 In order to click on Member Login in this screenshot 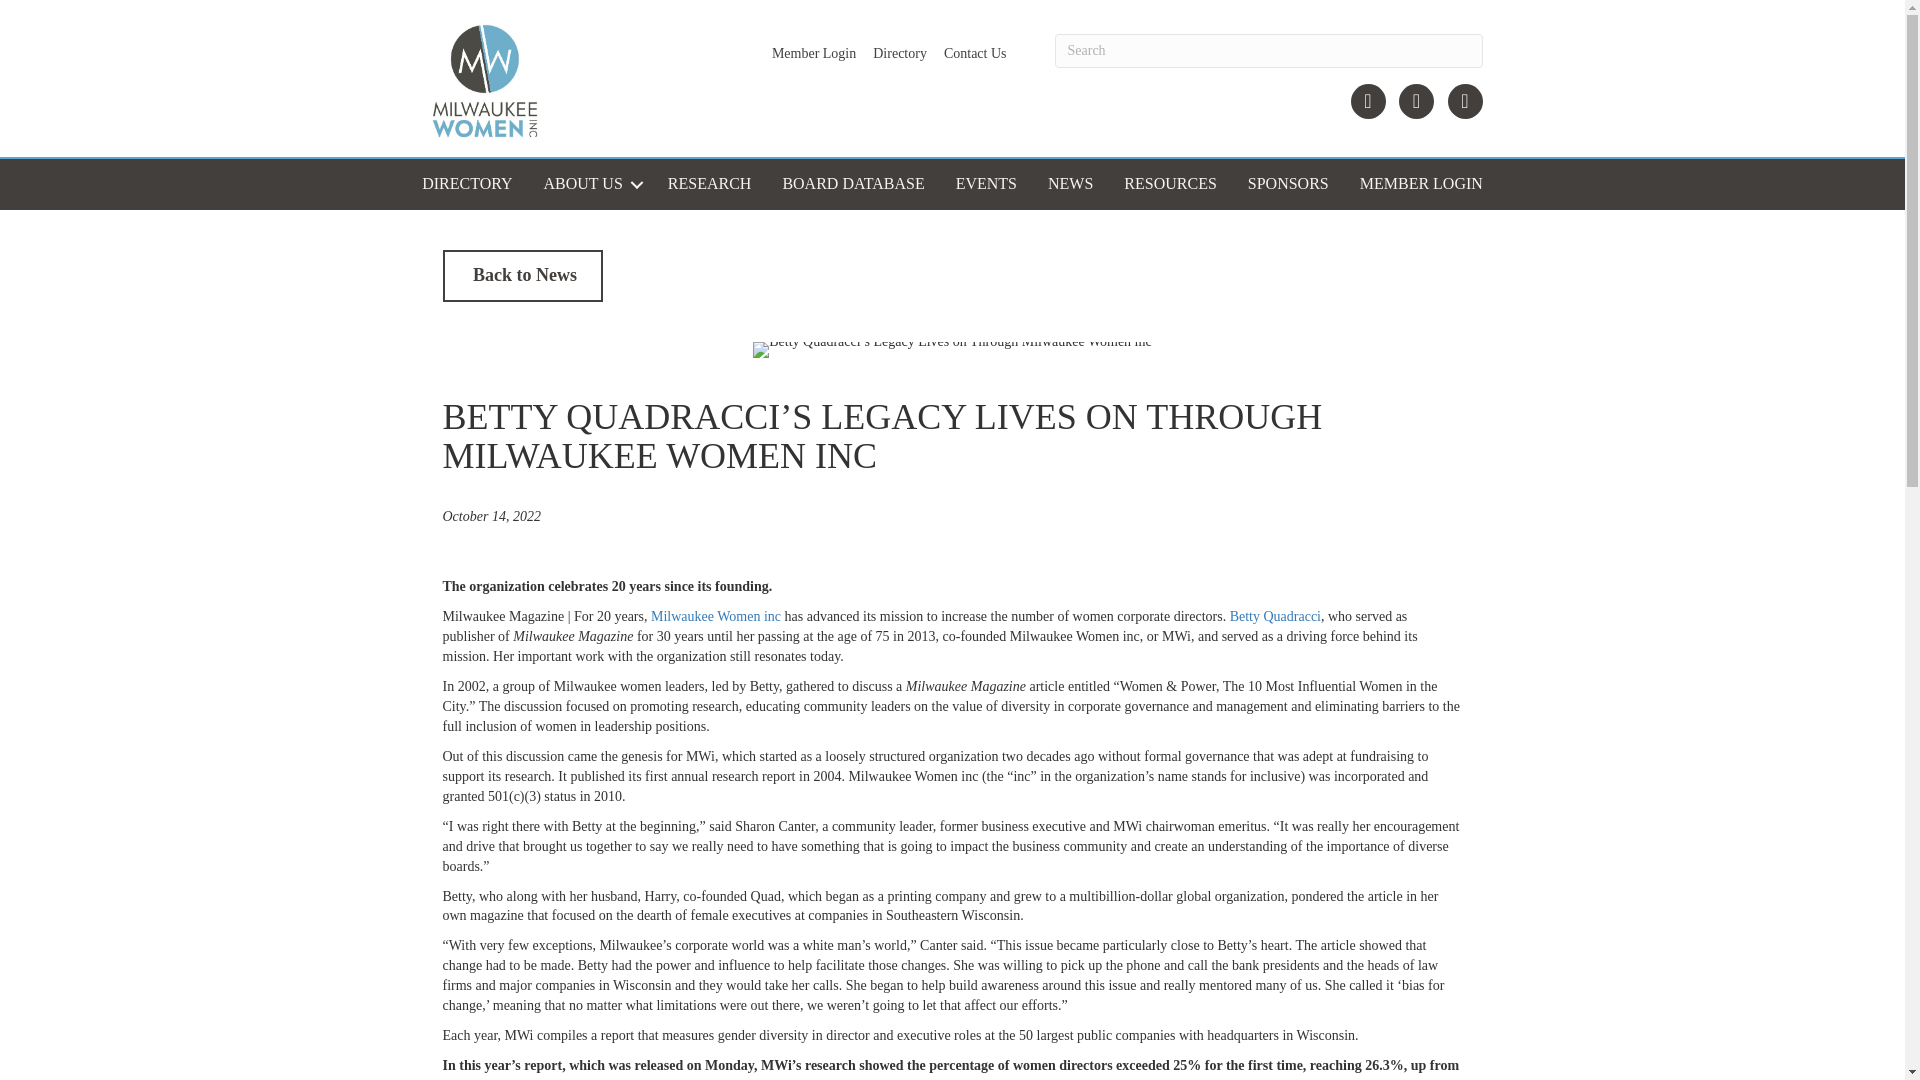, I will do `click(814, 54)`.